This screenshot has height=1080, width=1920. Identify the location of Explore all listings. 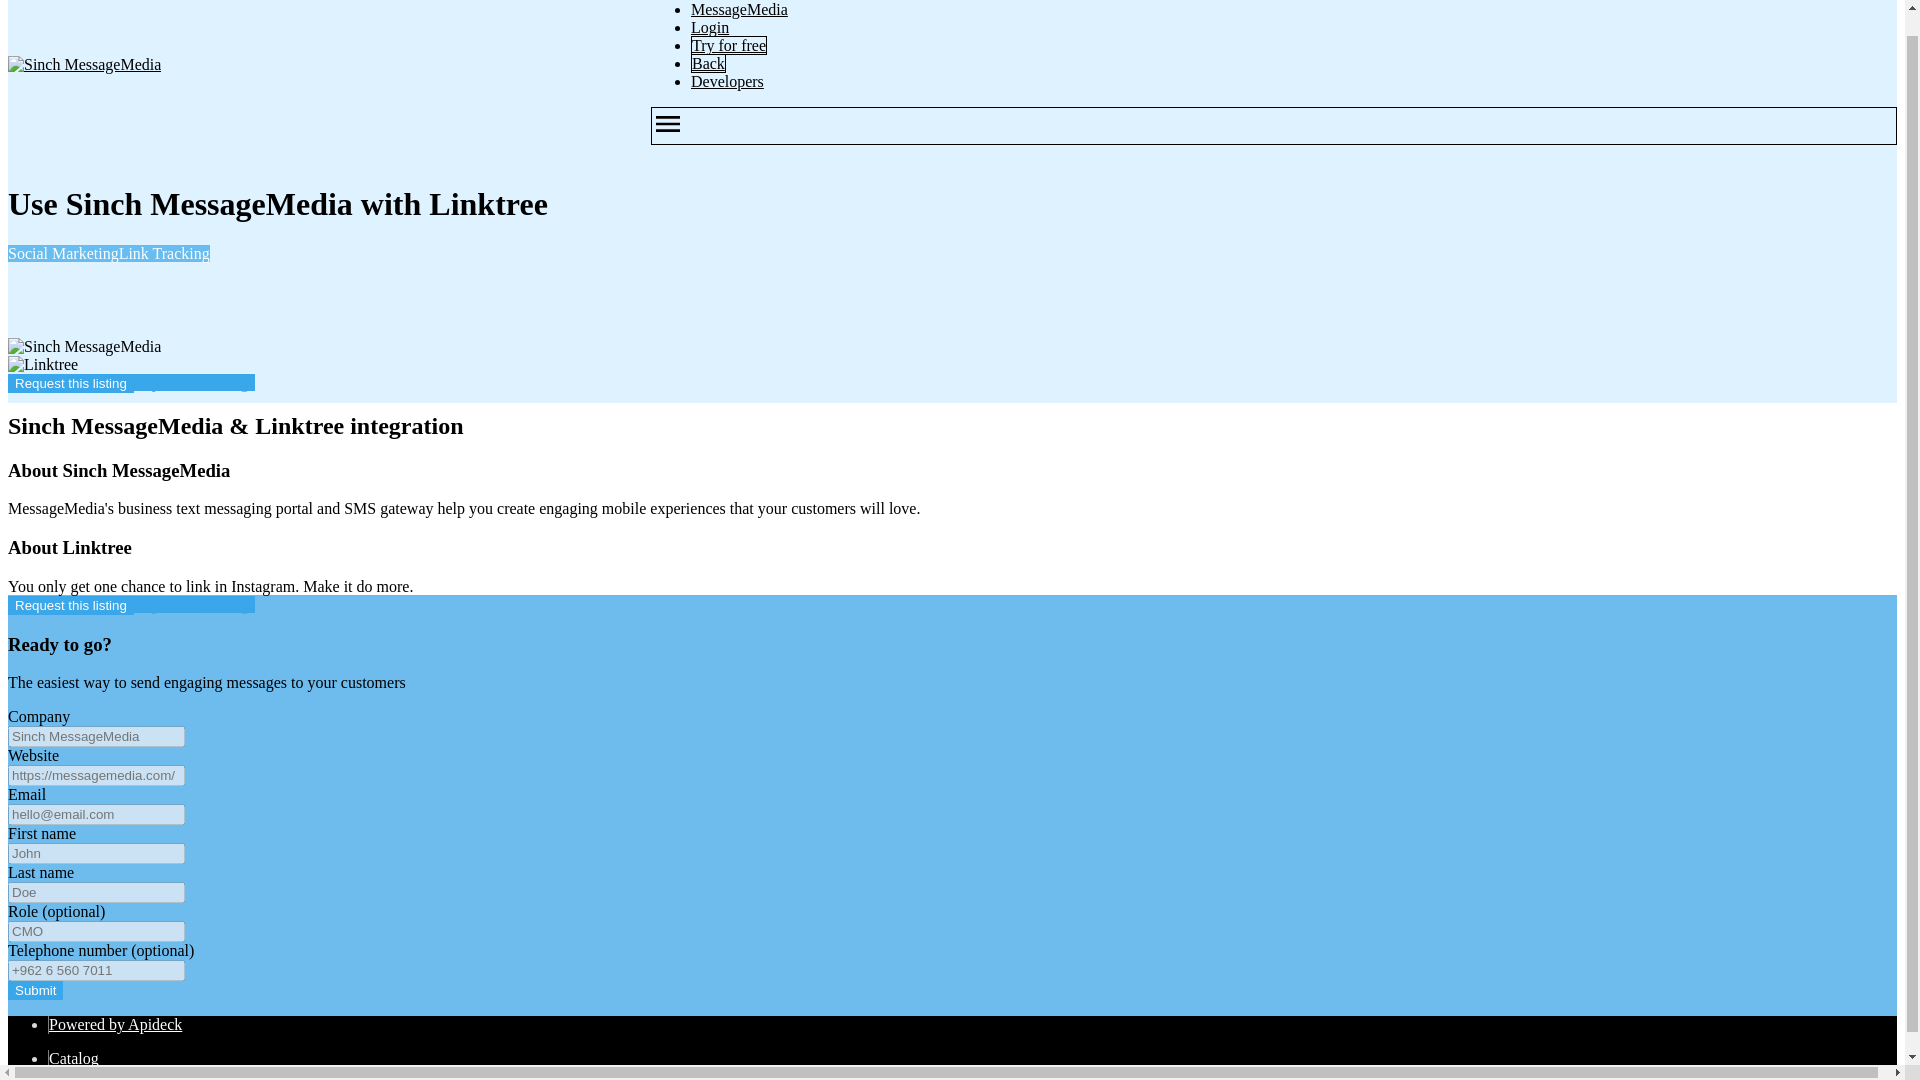
(194, 604).